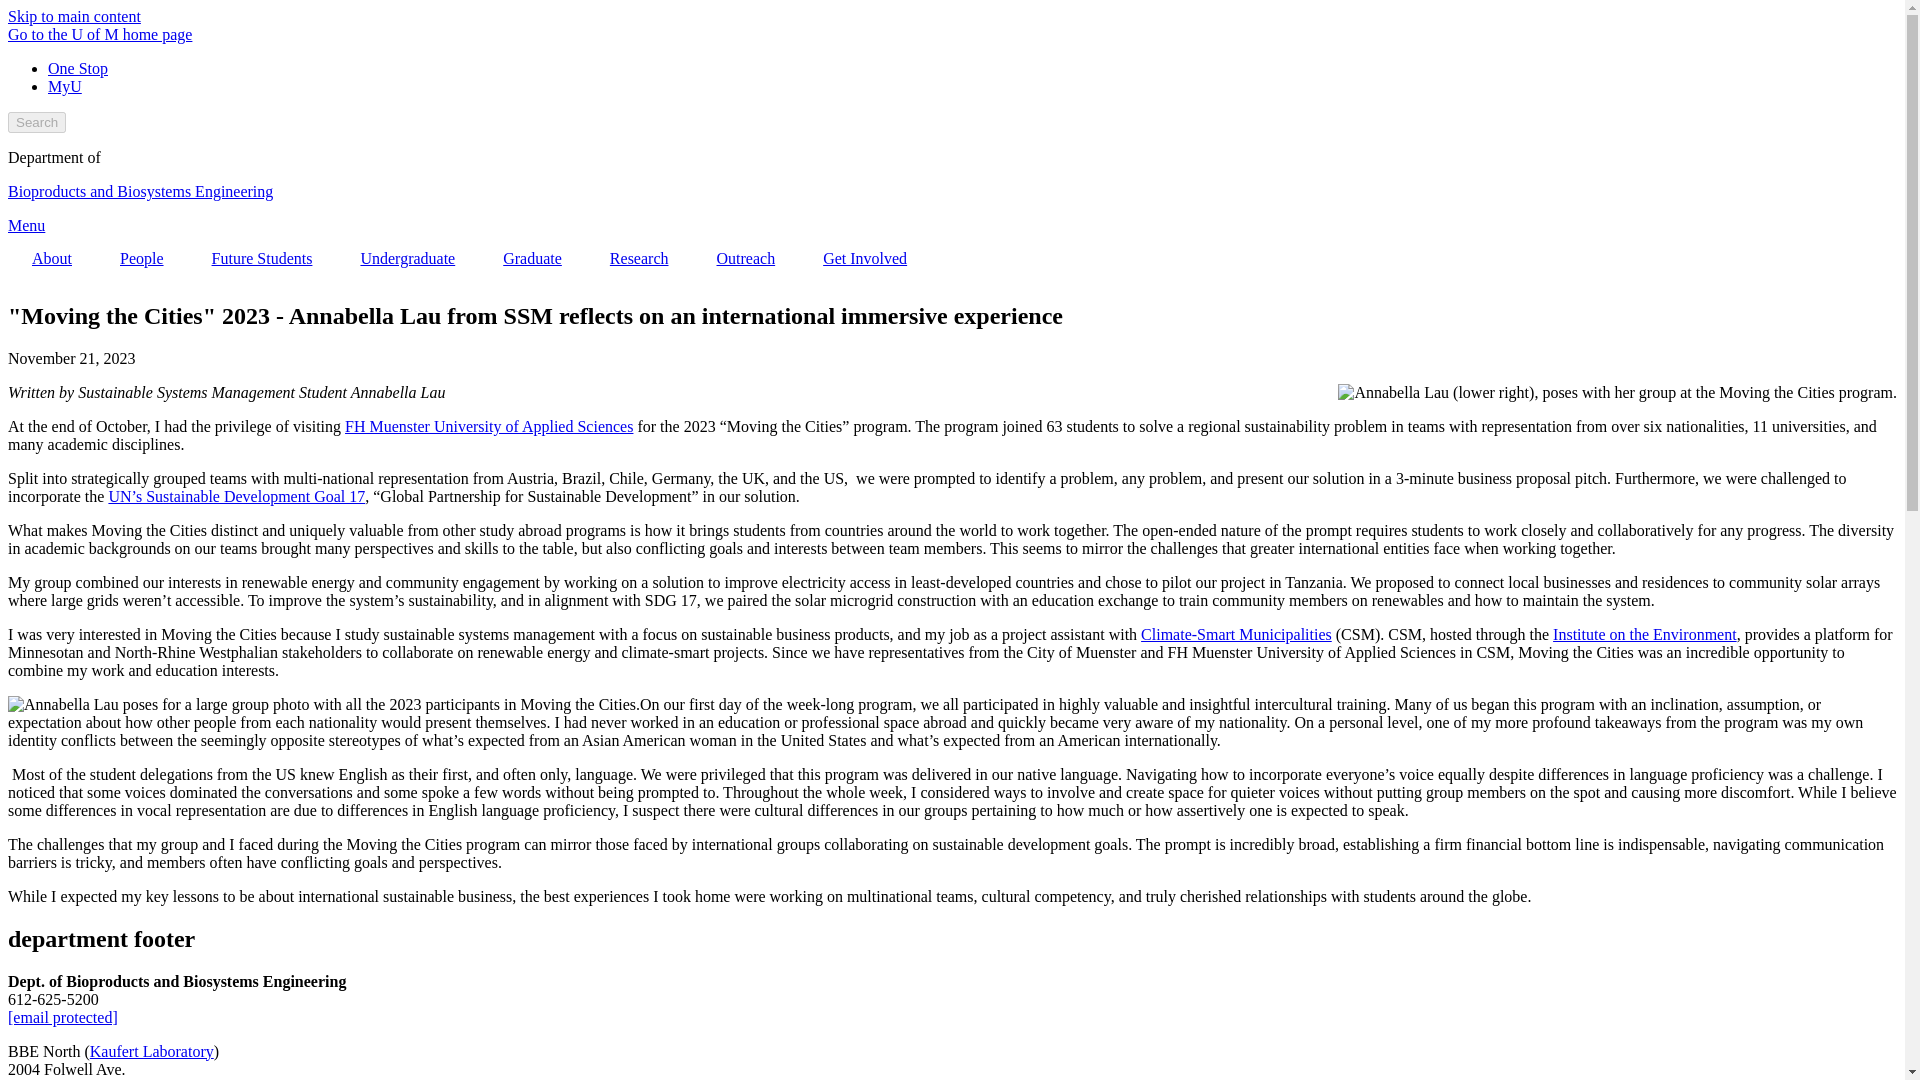 Image resolution: width=1920 pixels, height=1080 pixels. What do you see at coordinates (100, 34) in the screenshot?
I see `Go to the U of M home page` at bounding box center [100, 34].